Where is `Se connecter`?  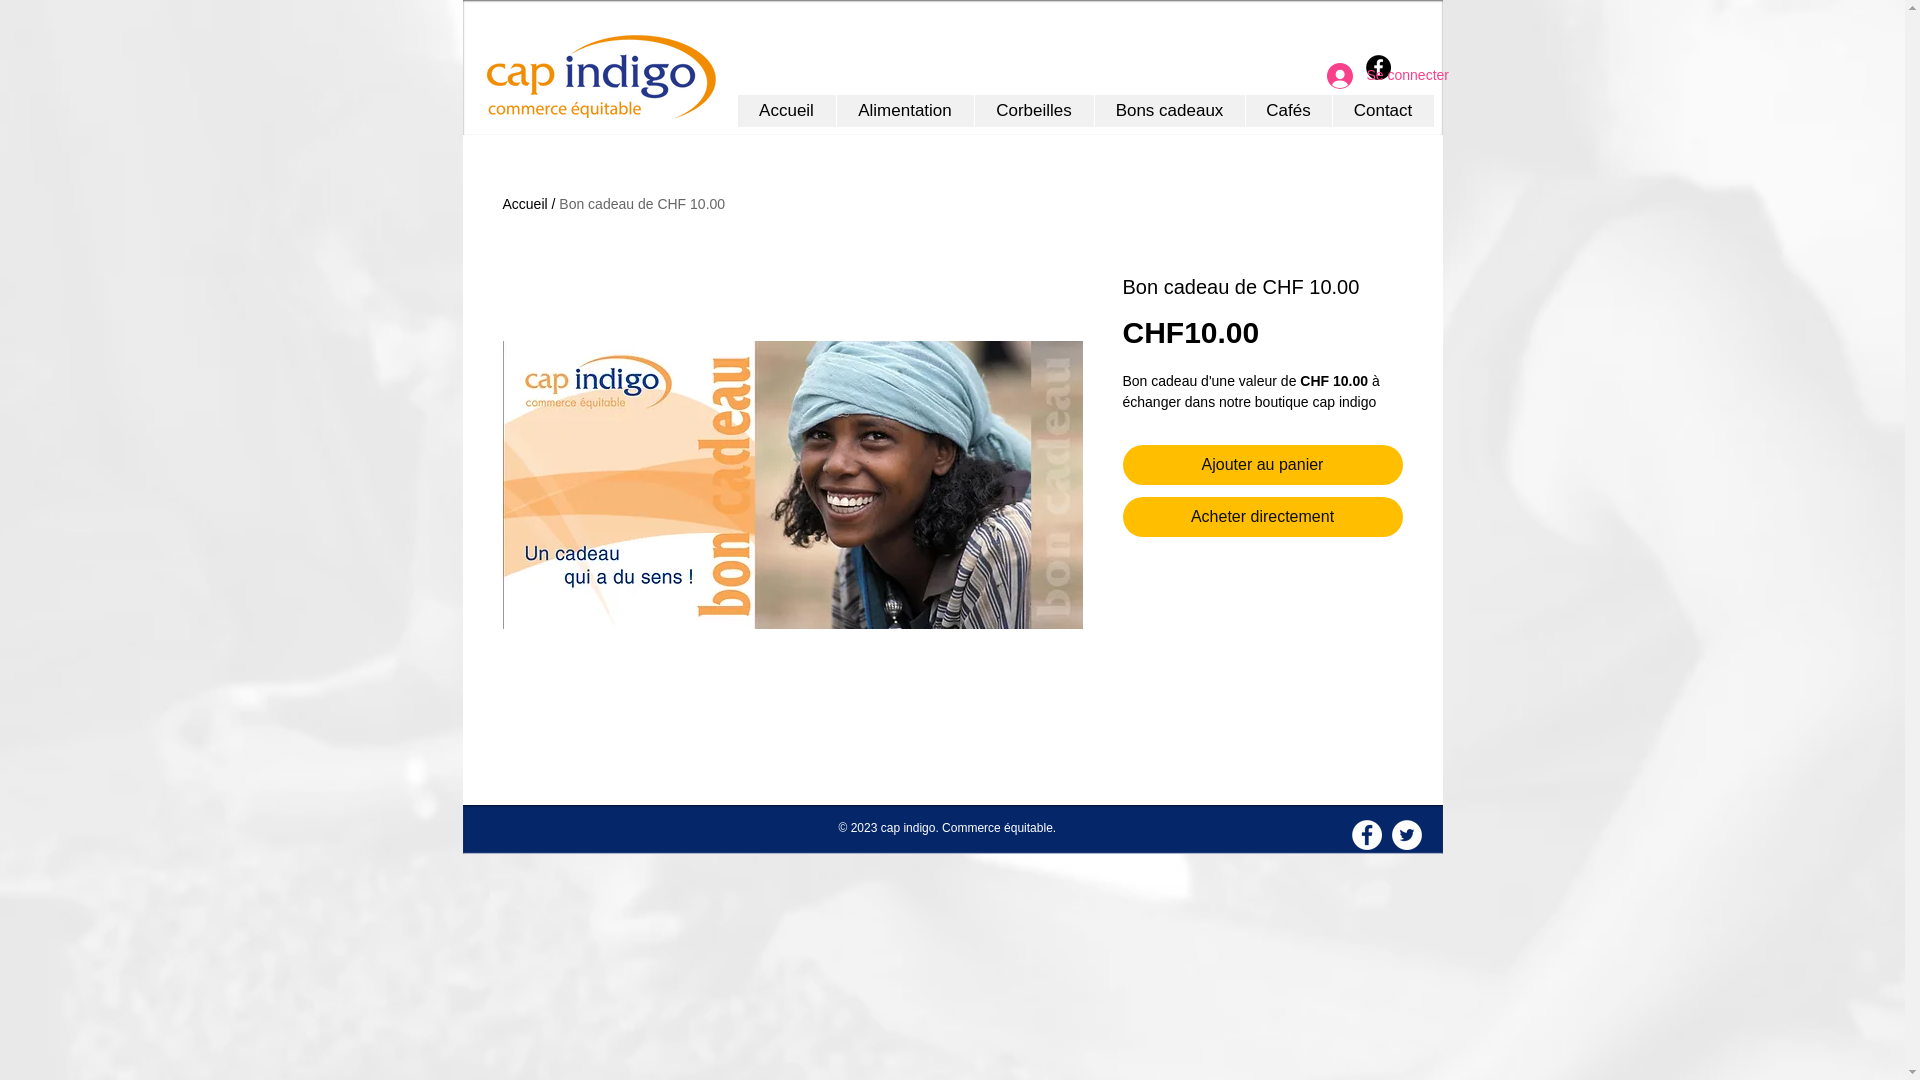
Se connecter is located at coordinates (1372, 76).